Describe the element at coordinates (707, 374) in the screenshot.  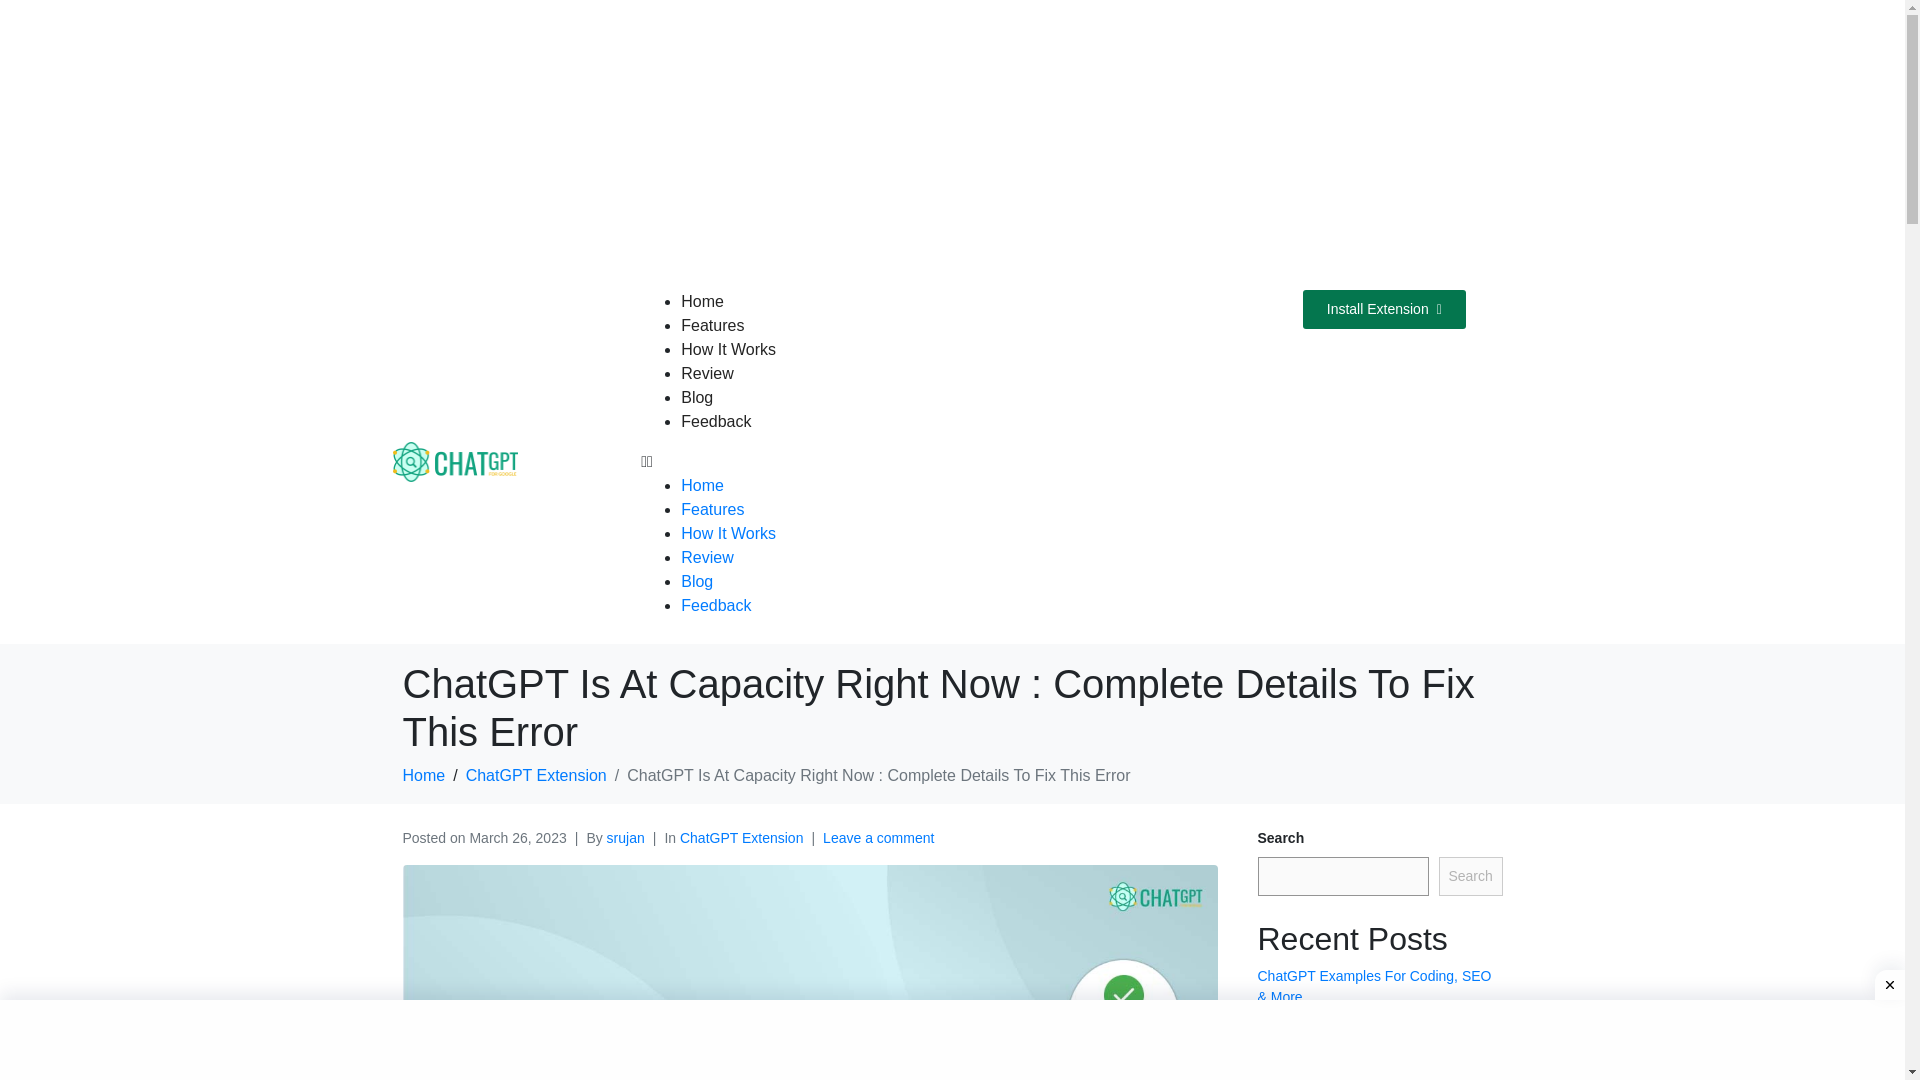
I see `Review` at that location.